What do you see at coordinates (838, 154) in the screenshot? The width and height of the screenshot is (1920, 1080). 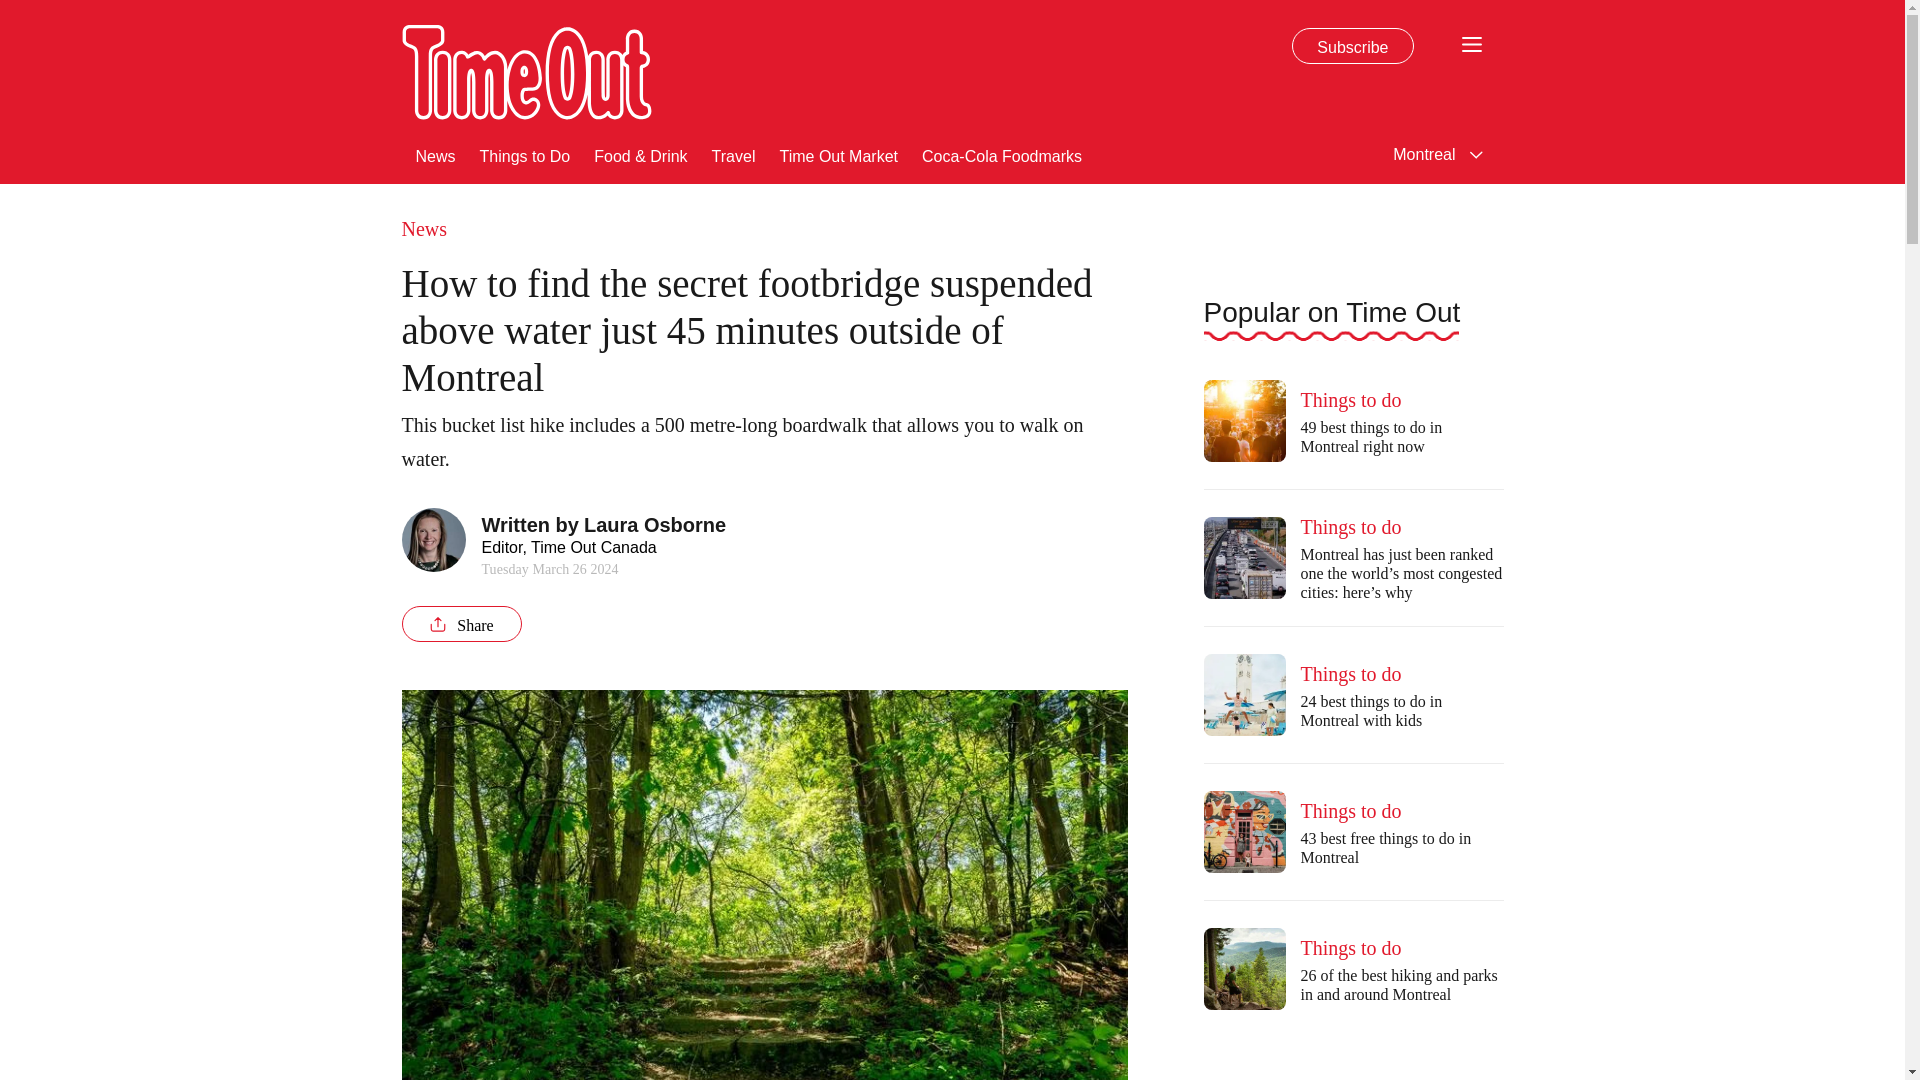 I see `Time Out Market` at bounding box center [838, 154].